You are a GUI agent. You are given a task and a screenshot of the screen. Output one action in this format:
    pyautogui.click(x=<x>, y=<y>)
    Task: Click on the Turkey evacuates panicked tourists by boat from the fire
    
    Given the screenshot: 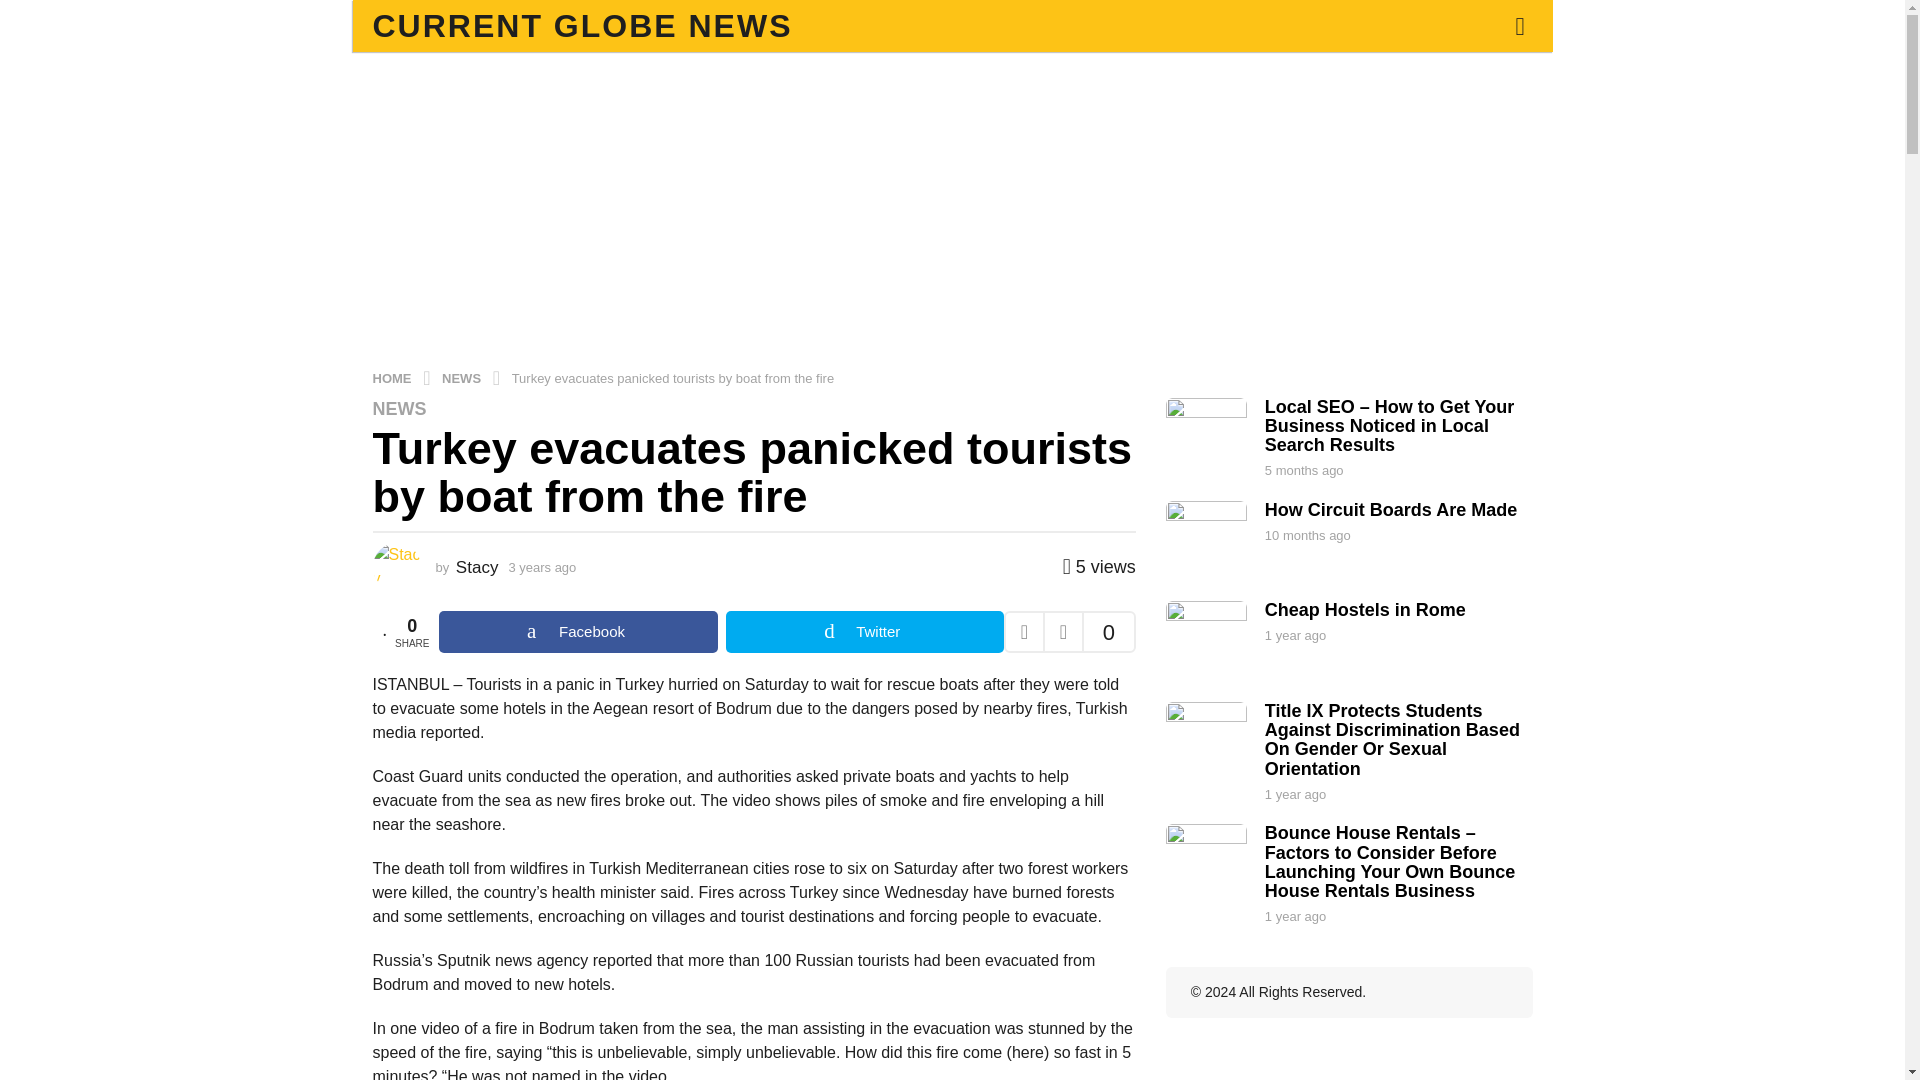 What is the action you would take?
    pyautogui.click(x=674, y=377)
    